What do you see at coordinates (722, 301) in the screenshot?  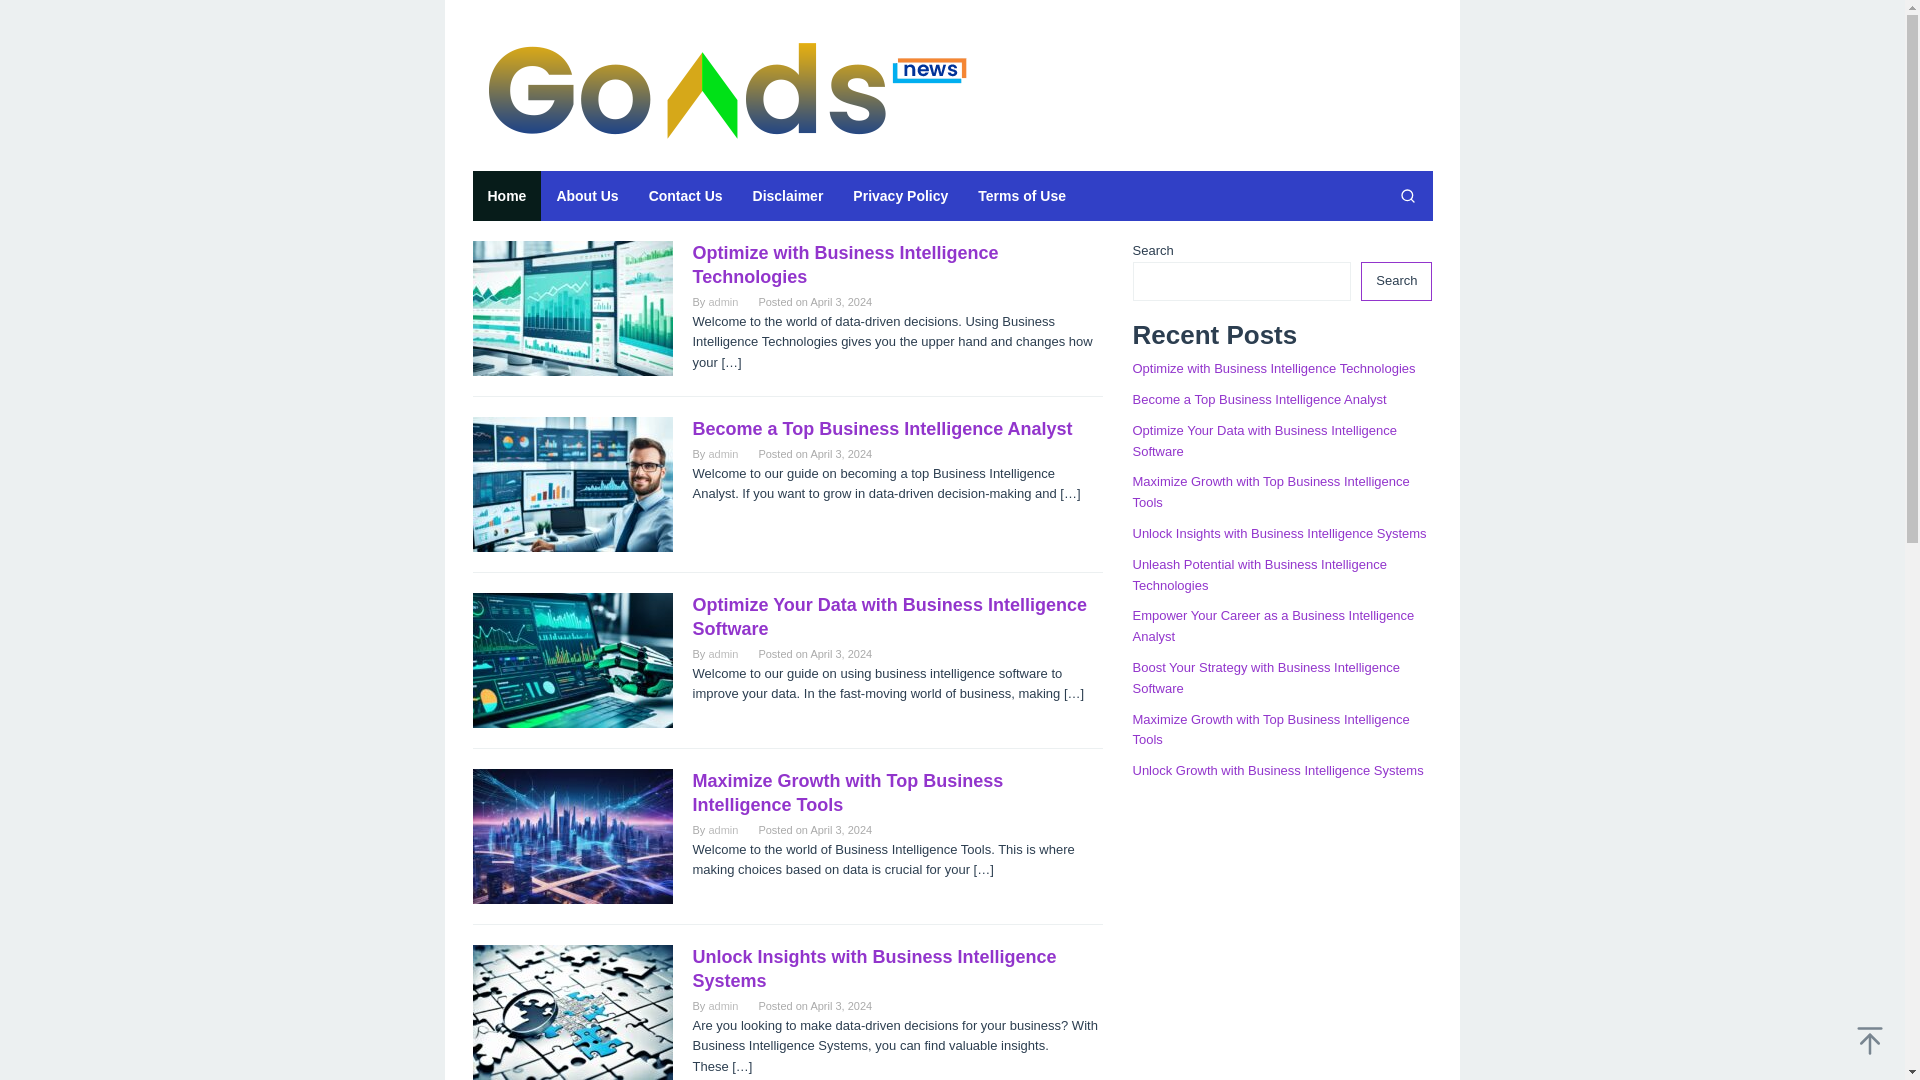 I see `admin` at bounding box center [722, 301].